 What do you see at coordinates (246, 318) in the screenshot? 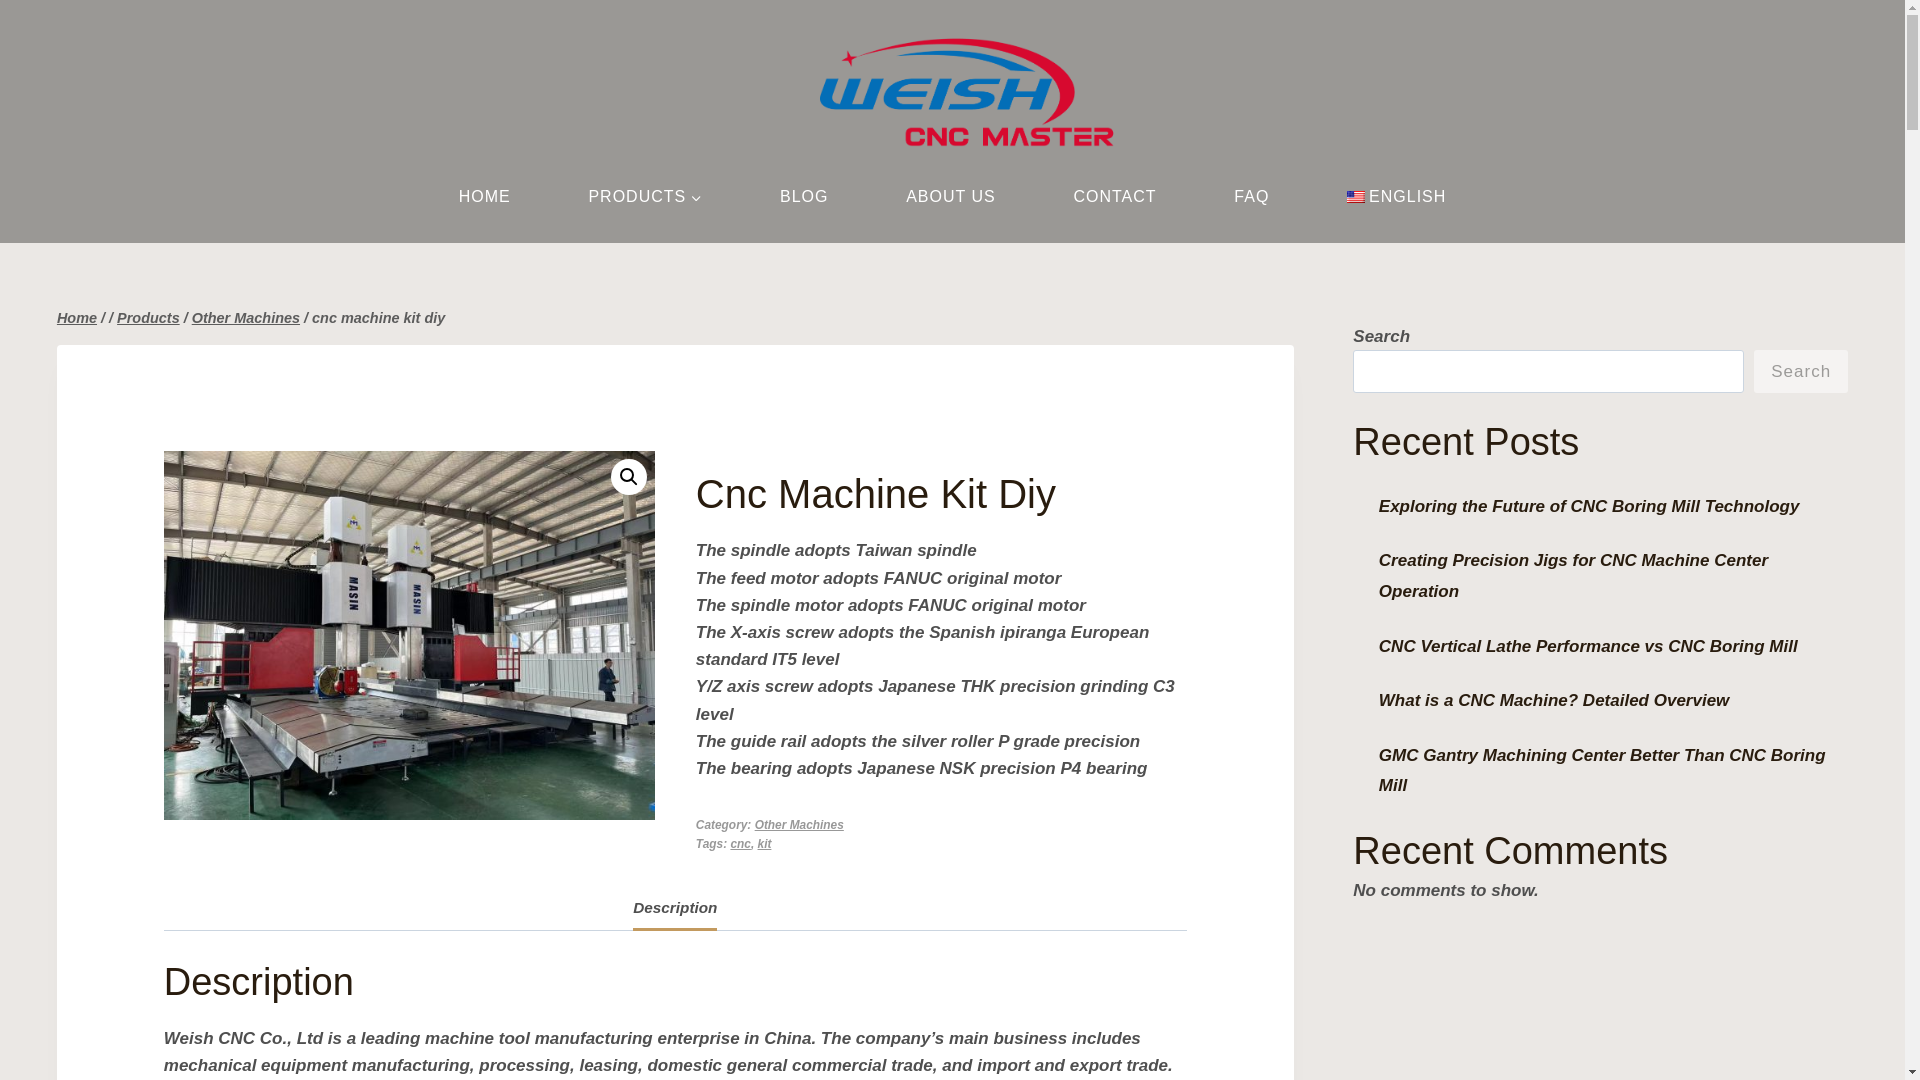
I see `Other Machines` at bounding box center [246, 318].